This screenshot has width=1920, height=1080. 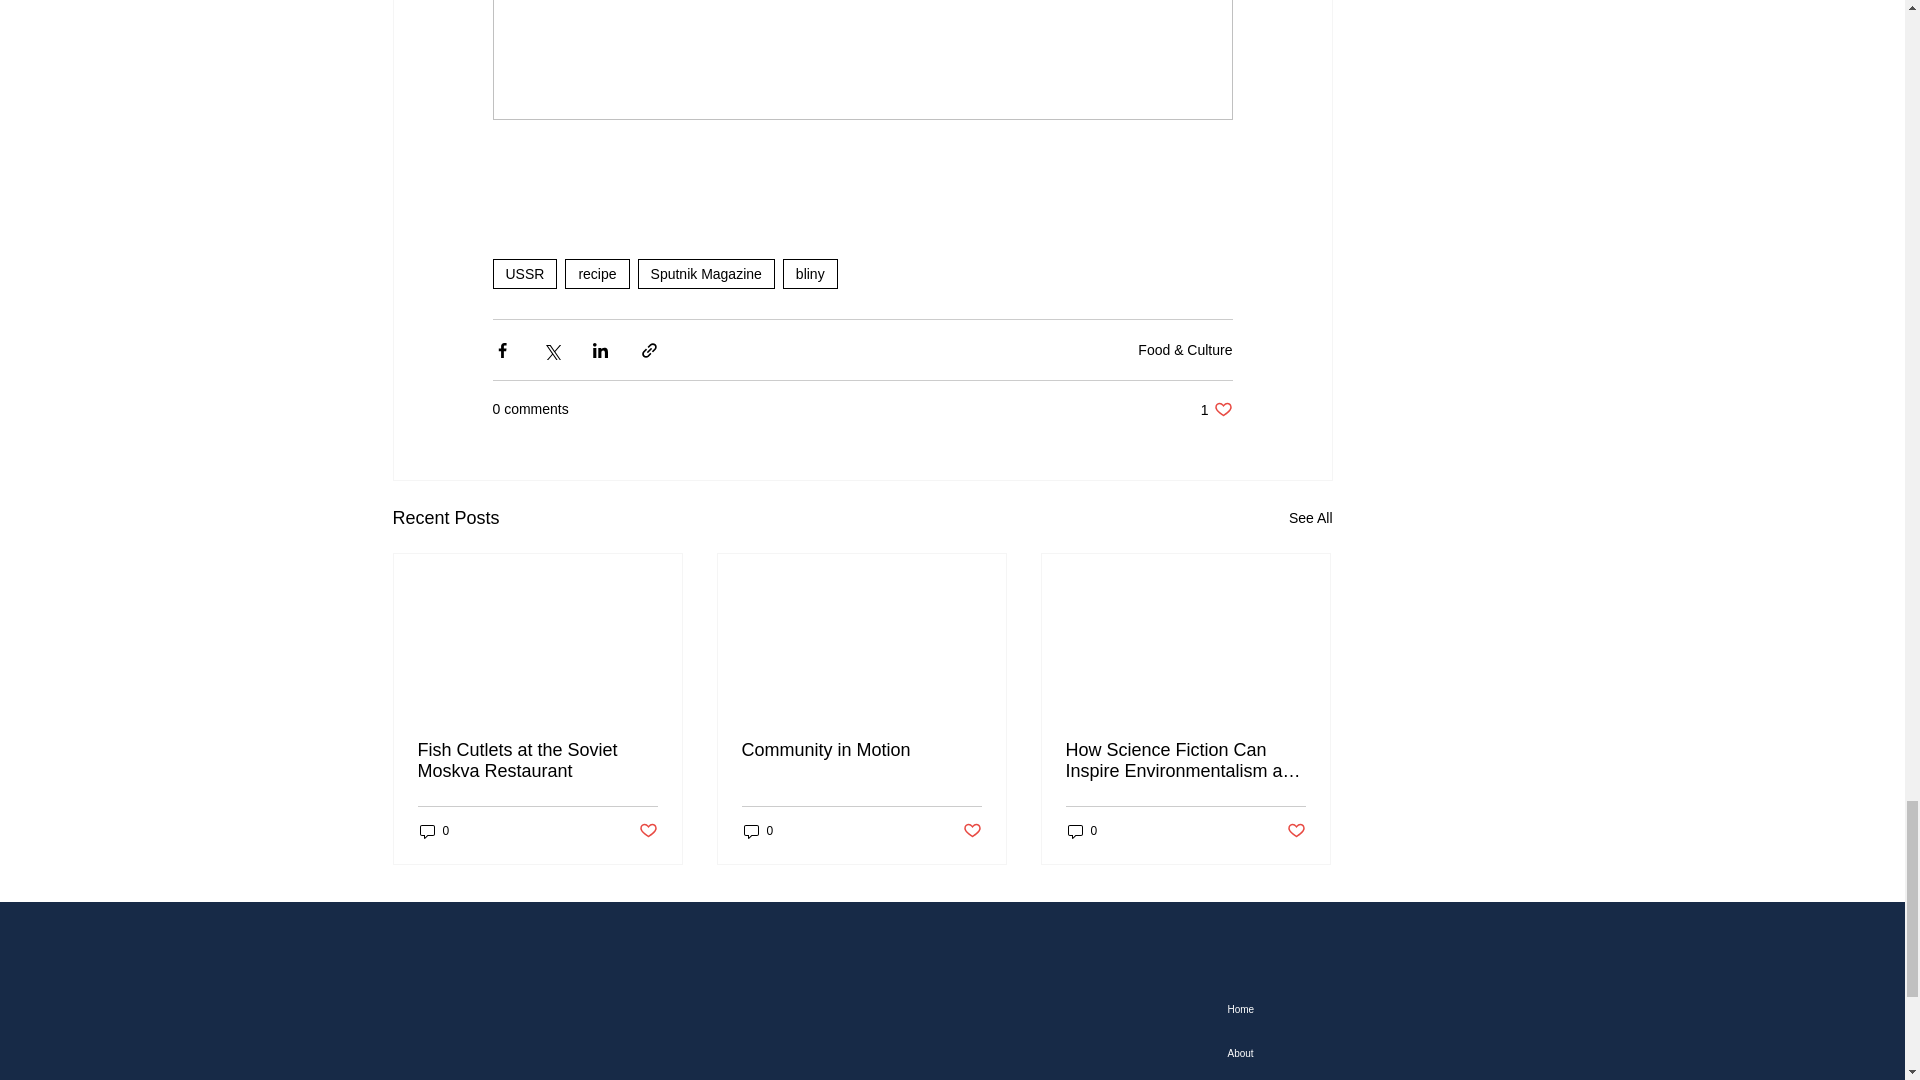 What do you see at coordinates (646, 831) in the screenshot?
I see `bliny` at bounding box center [646, 831].